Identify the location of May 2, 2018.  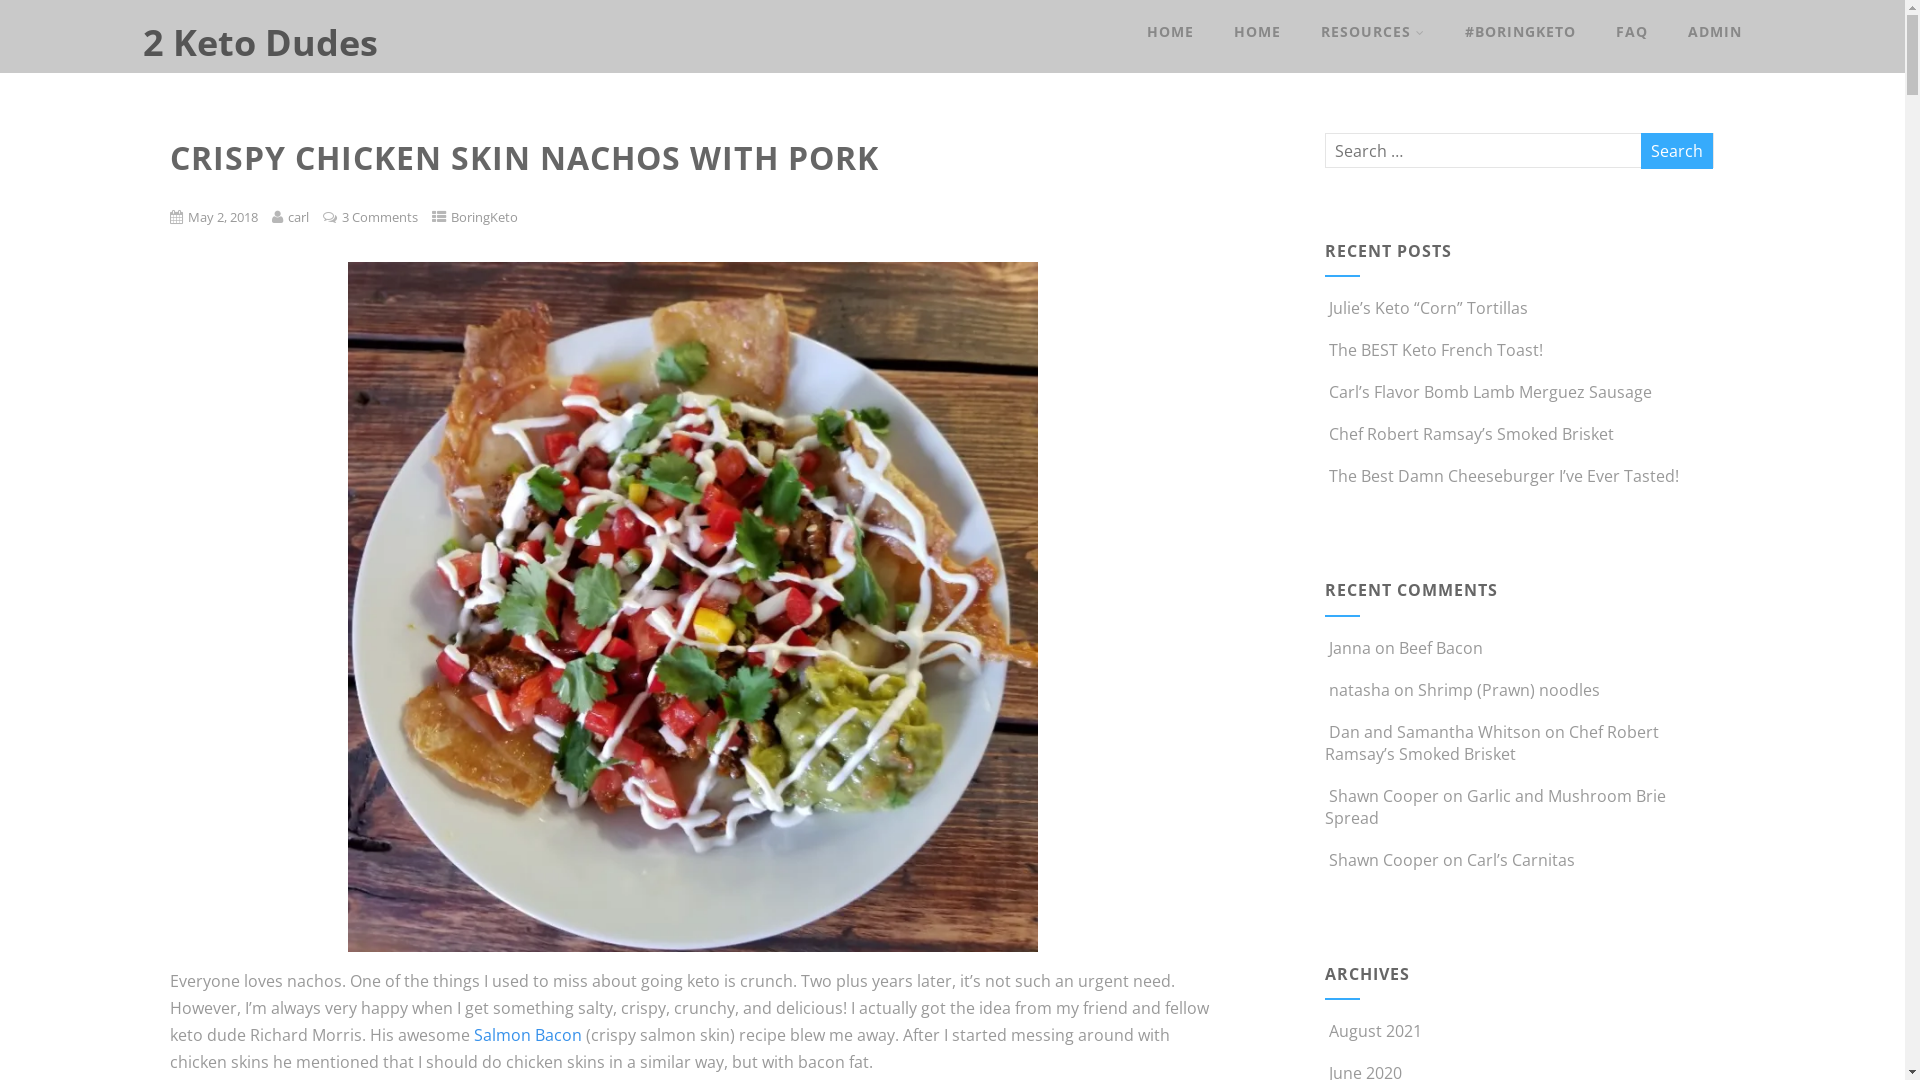
(223, 217).